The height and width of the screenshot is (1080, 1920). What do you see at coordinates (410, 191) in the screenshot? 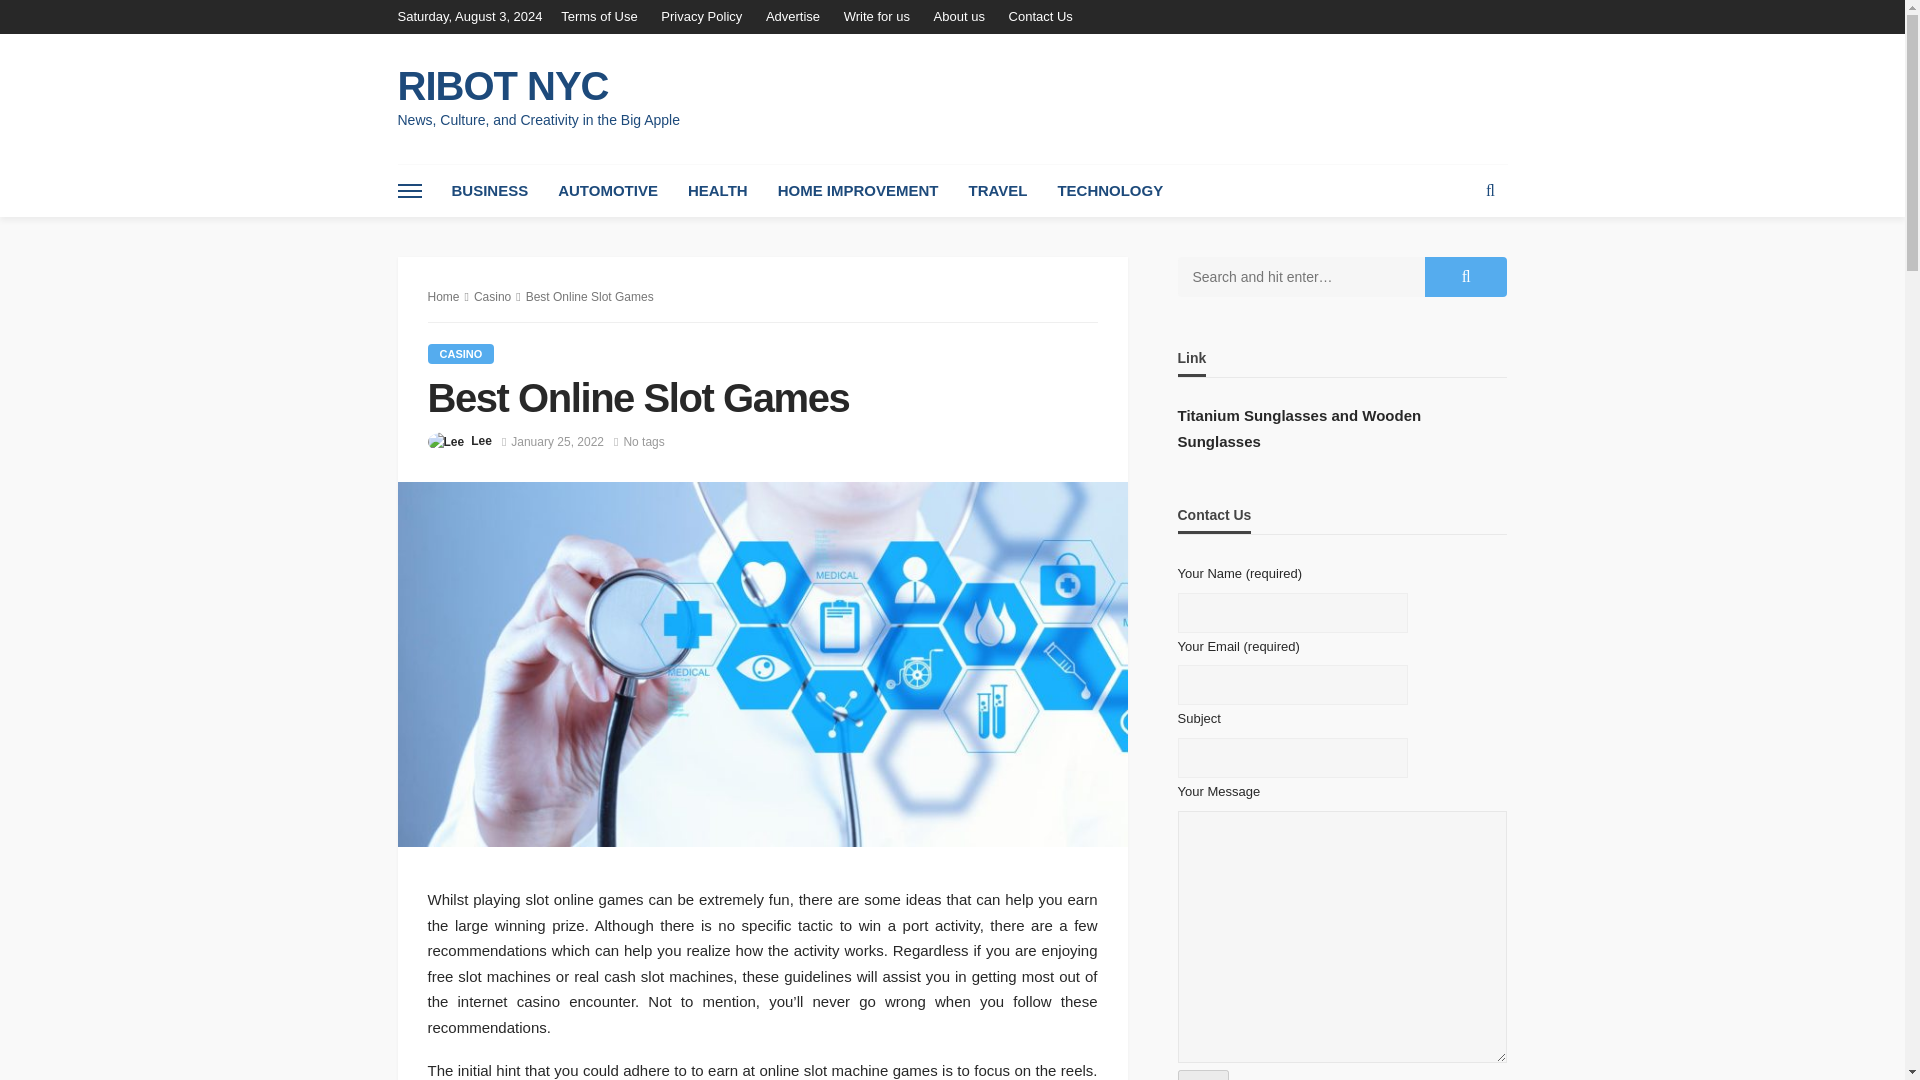
I see `off canvas button` at bounding box center [410, 191].